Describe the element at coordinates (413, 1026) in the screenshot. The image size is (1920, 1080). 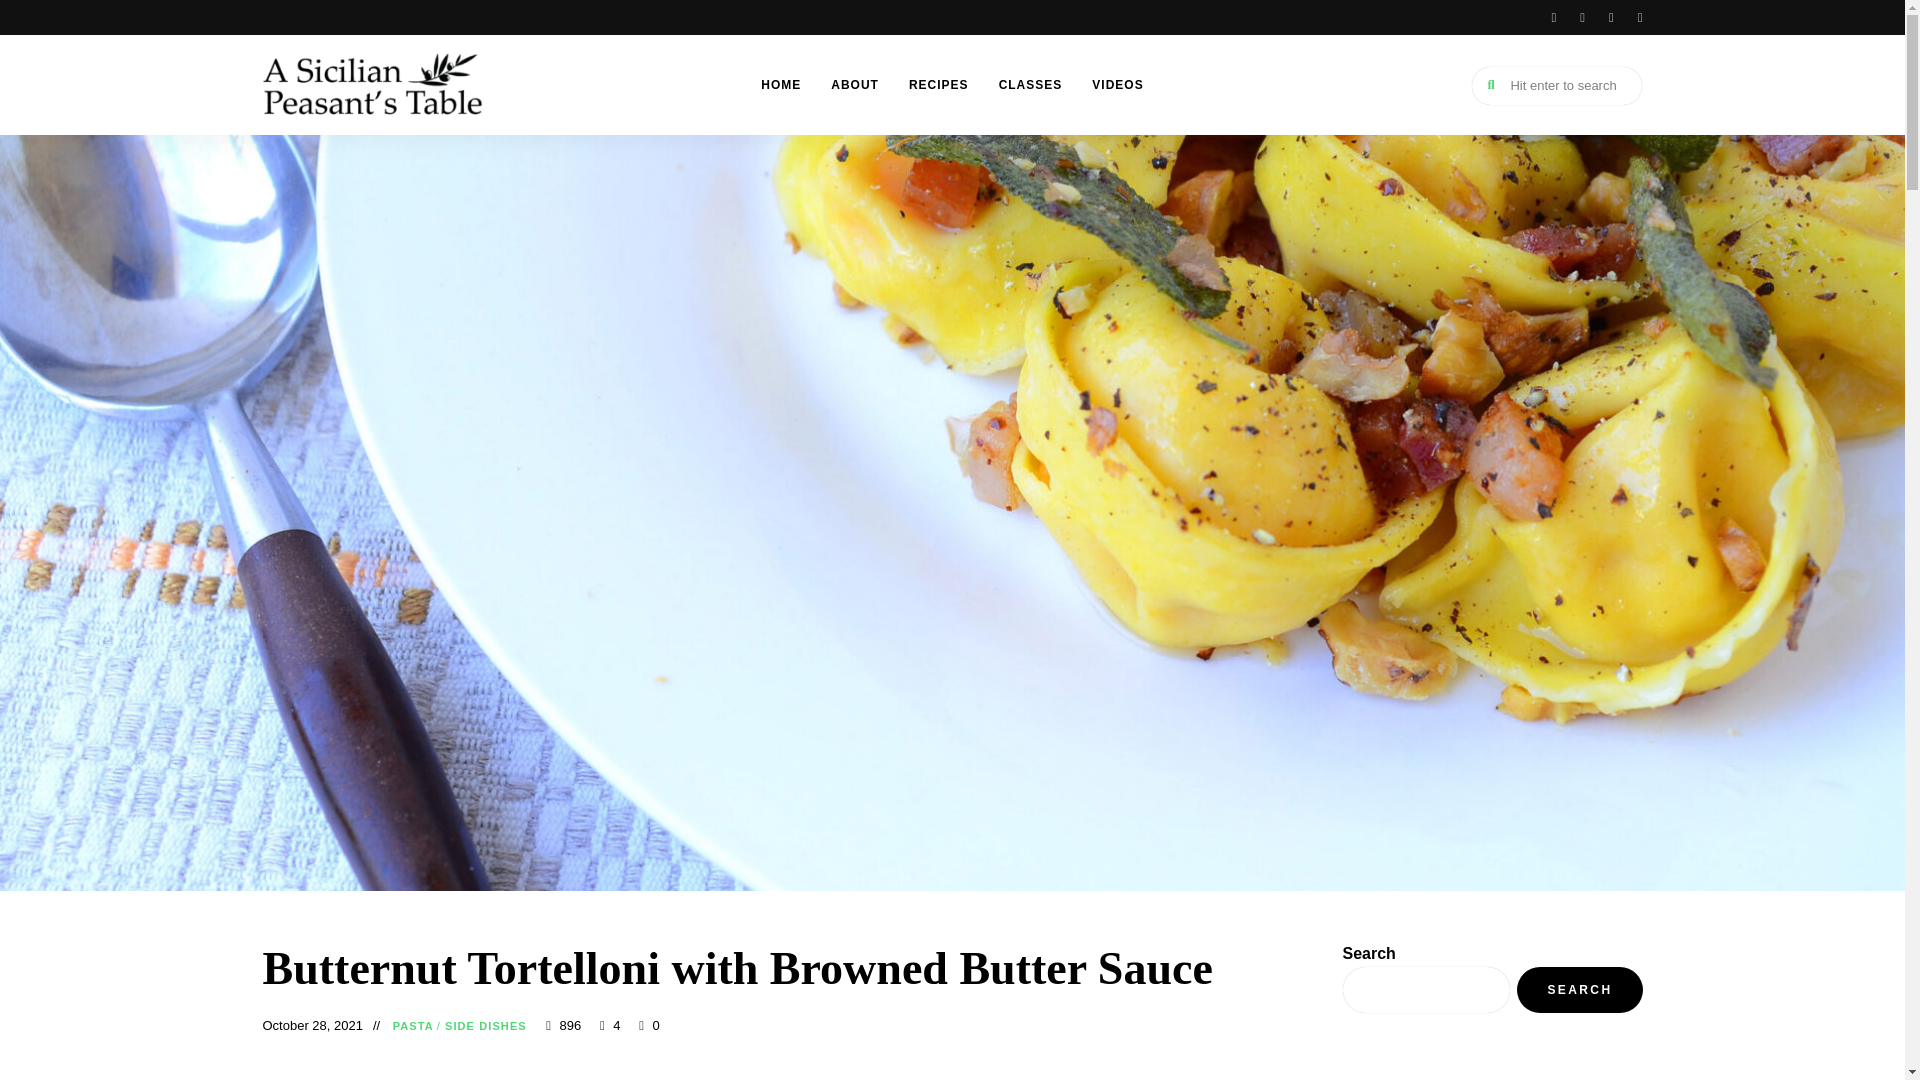
I see `PASTA` at that location.